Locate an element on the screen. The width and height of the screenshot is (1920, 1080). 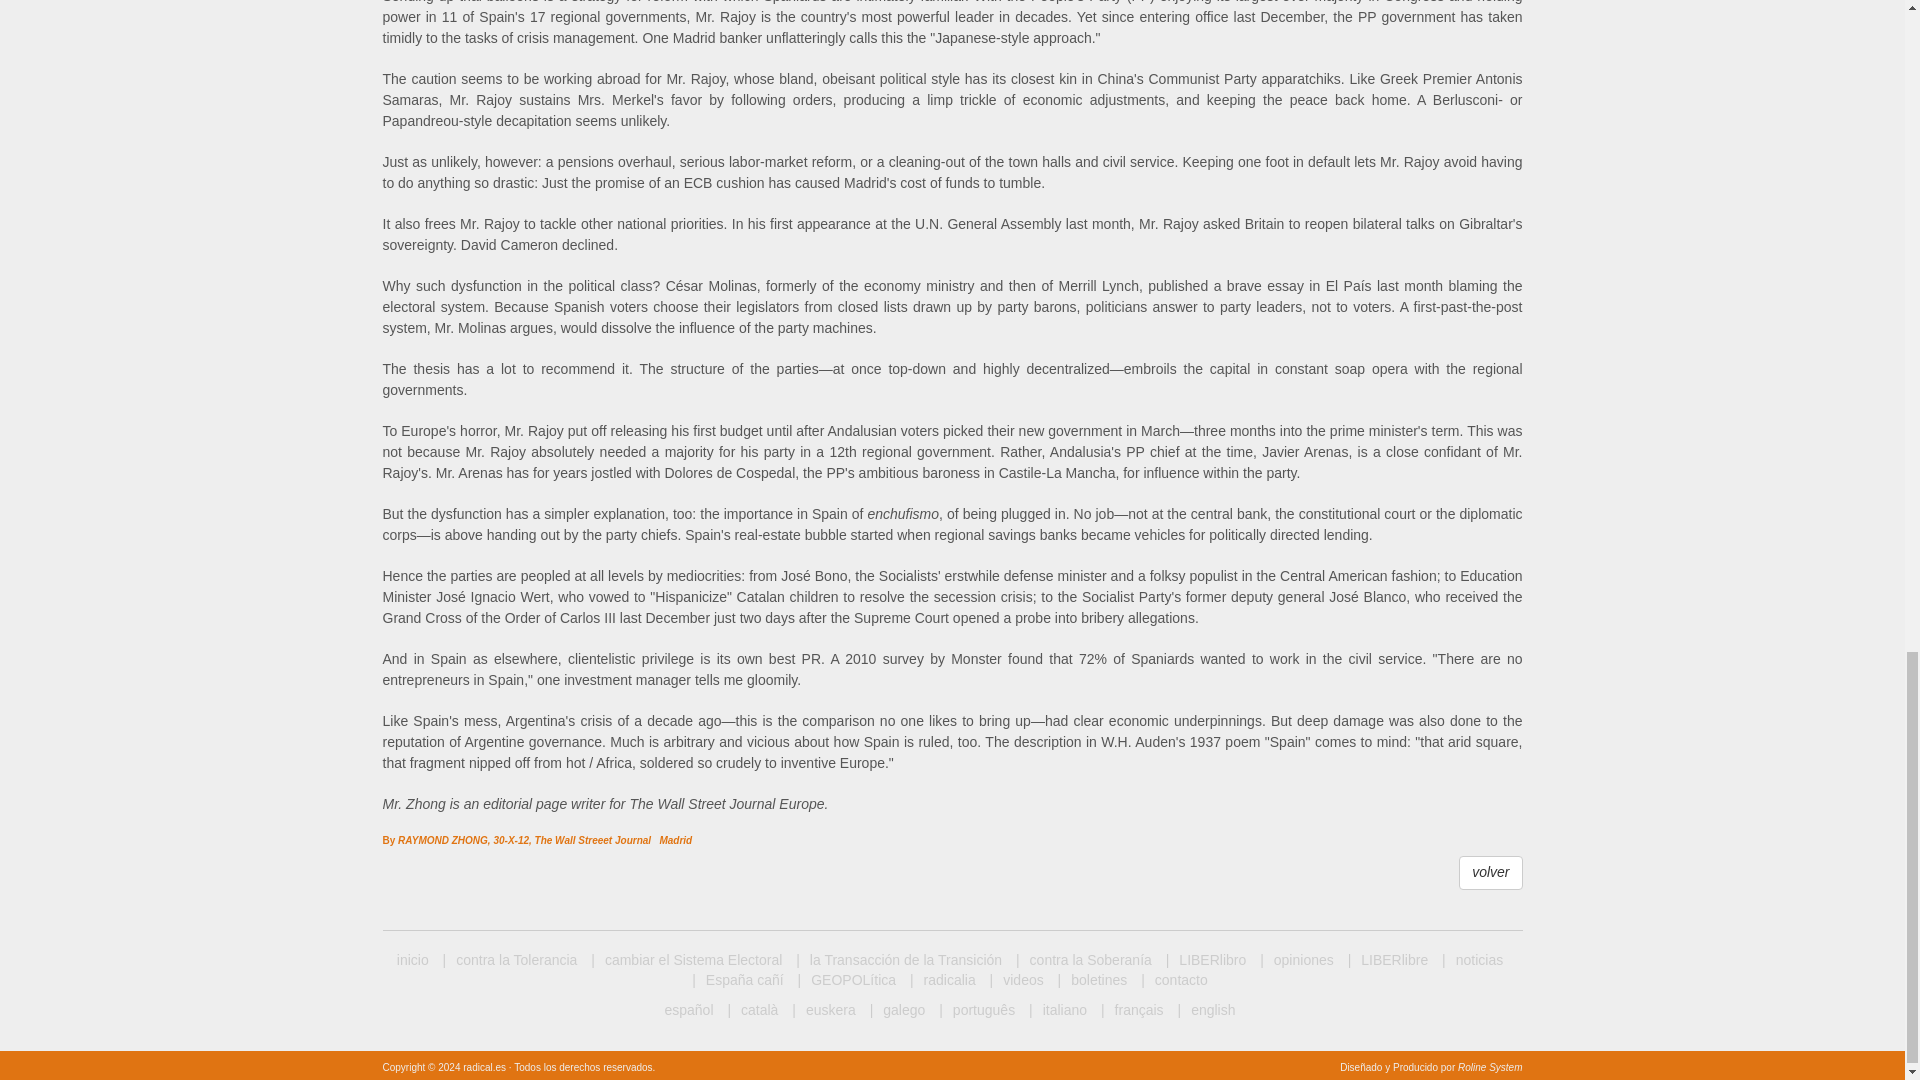
RAYMOND ZHONG, 30-X-12, The Wall Streeet Journal is located at coordinates (526, 834).